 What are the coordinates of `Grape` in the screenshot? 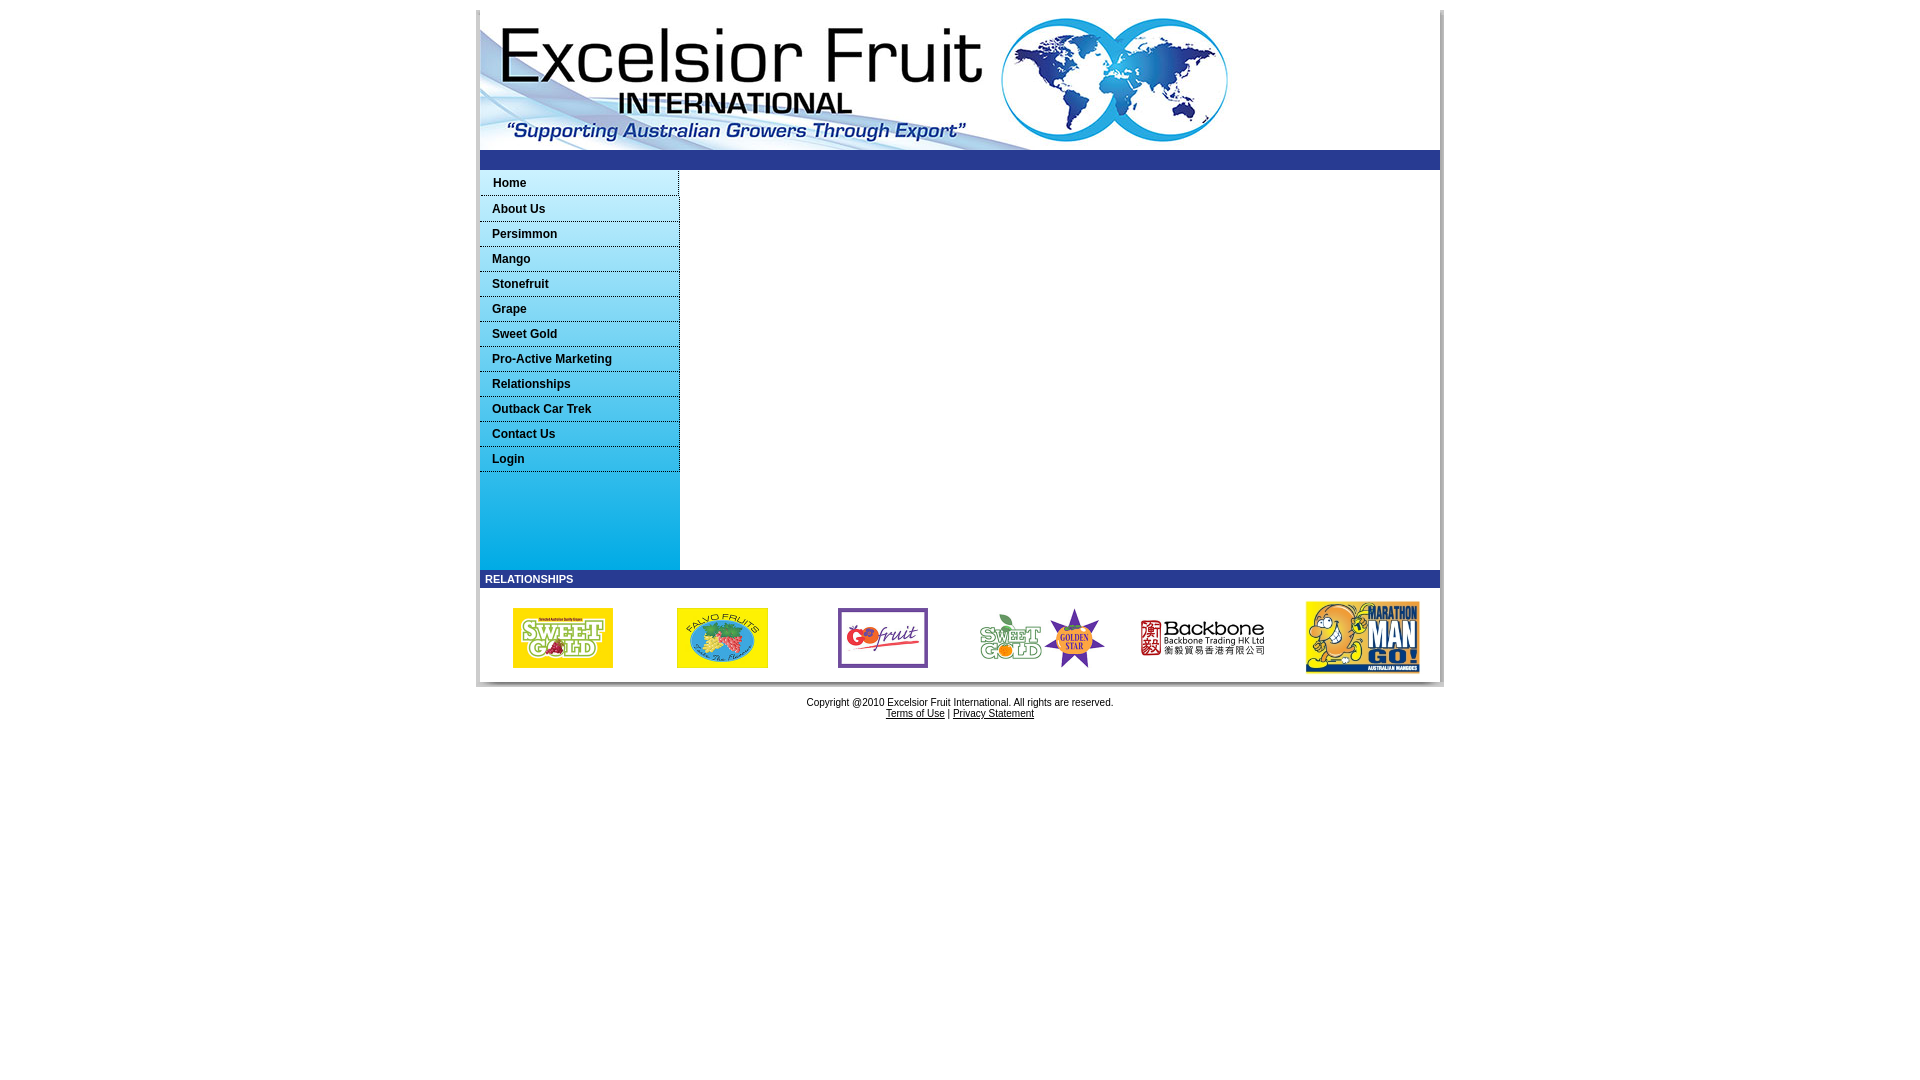 It's located at (580, 310).